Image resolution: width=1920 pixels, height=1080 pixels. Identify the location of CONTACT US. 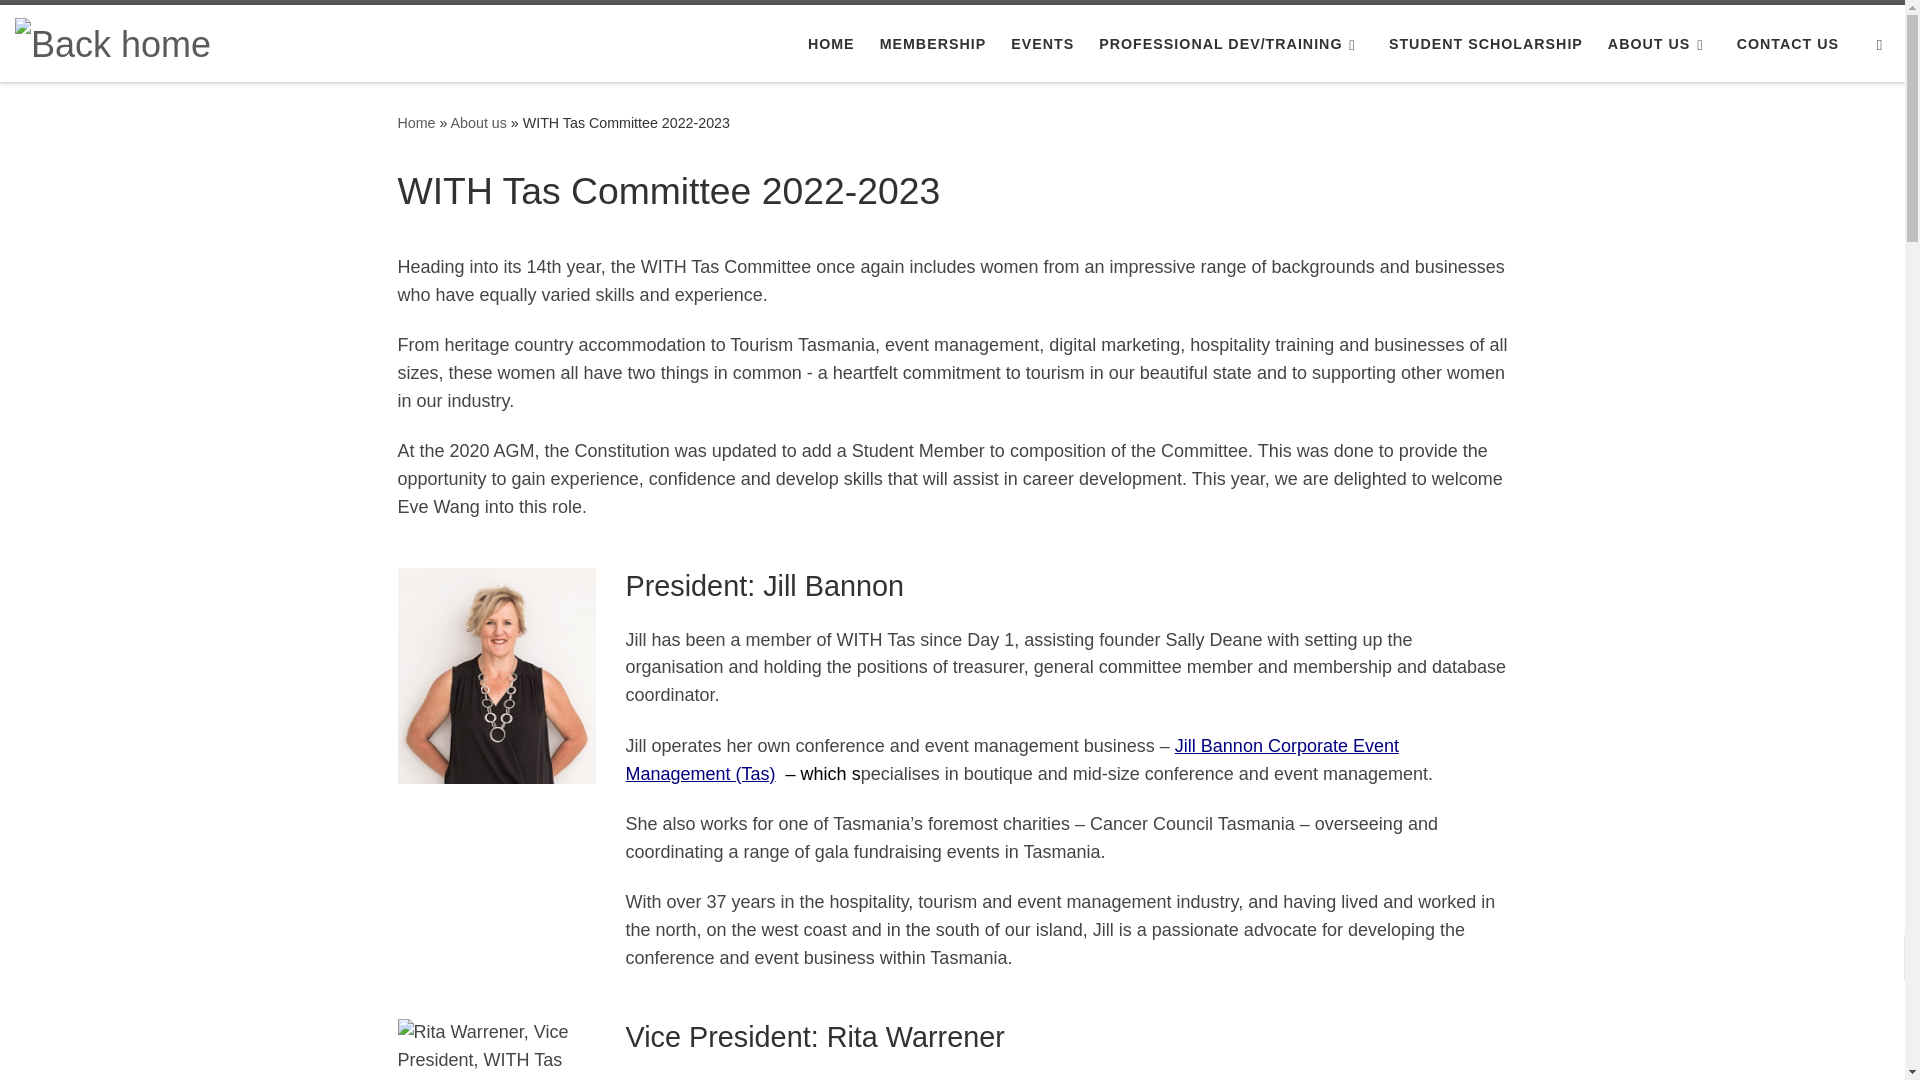
(1787, 43).